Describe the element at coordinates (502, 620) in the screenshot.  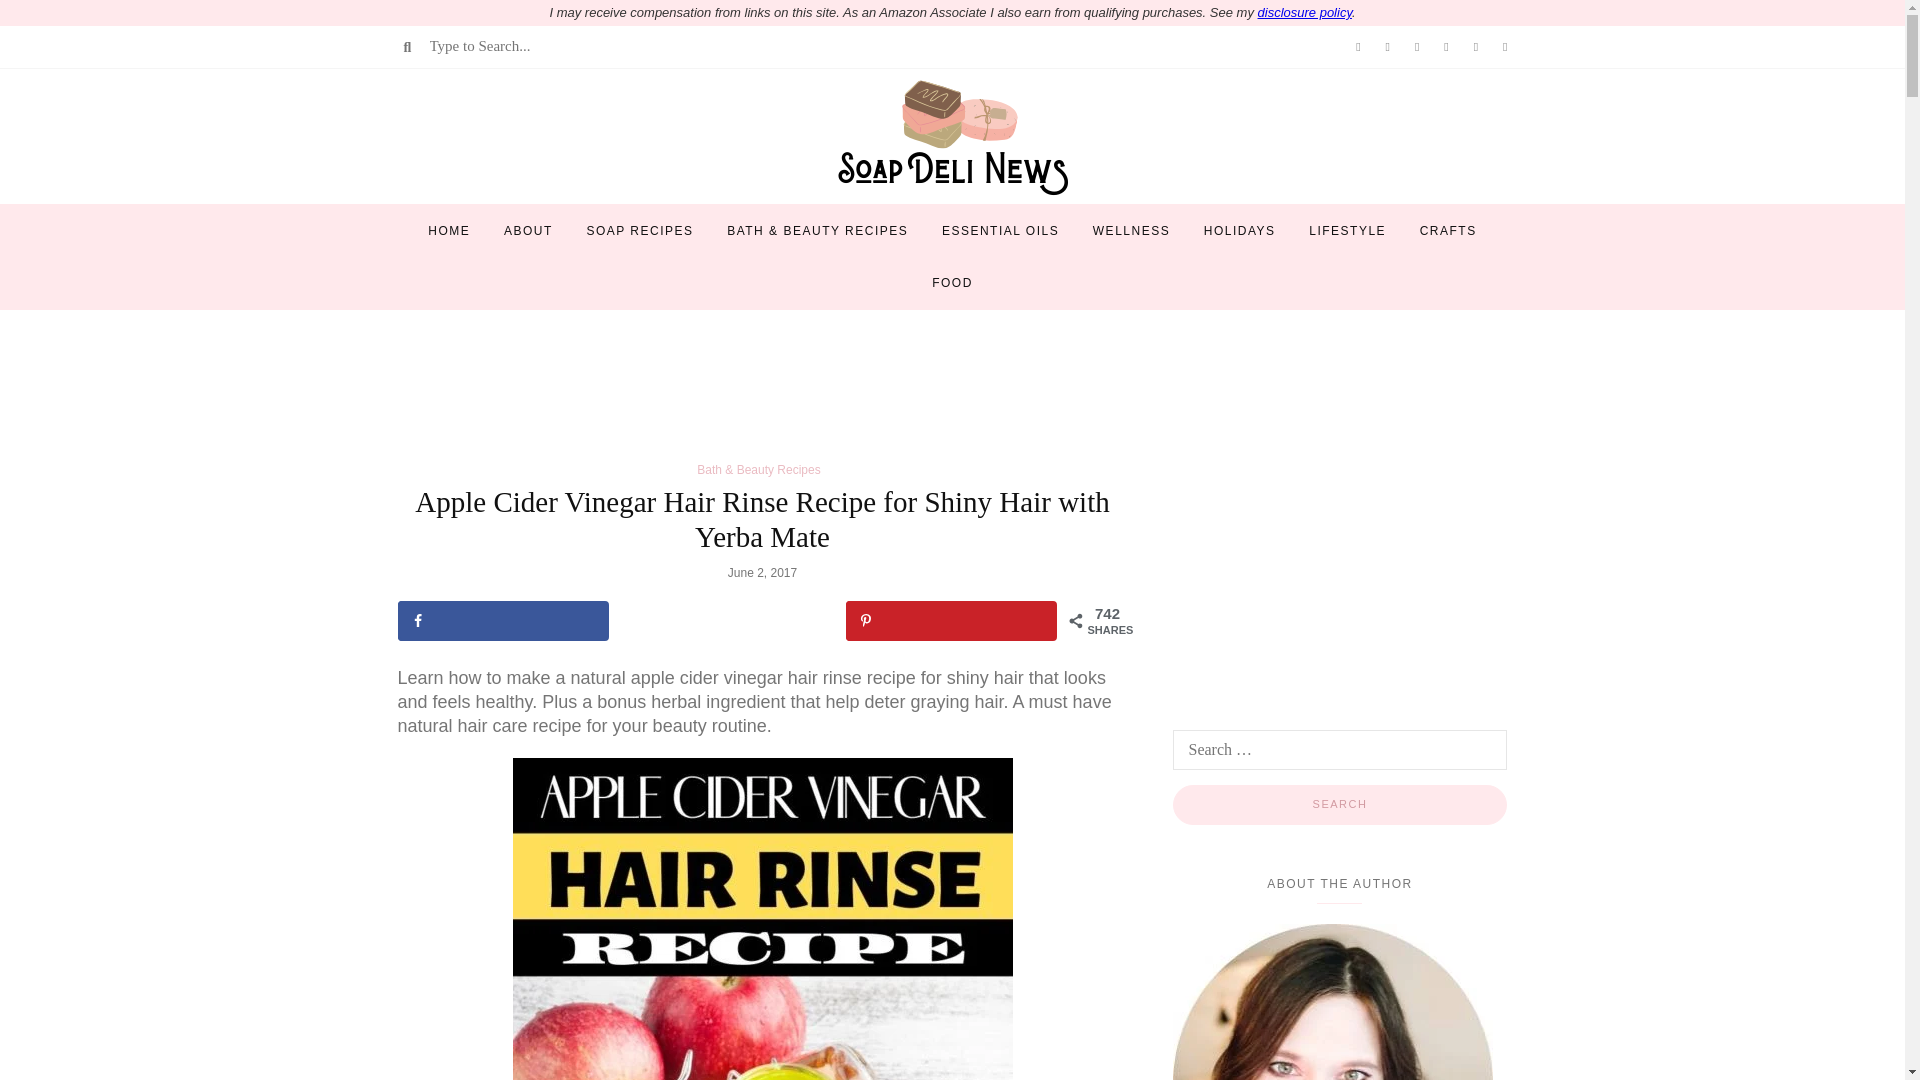
I see `Share on Facebook` at that location.